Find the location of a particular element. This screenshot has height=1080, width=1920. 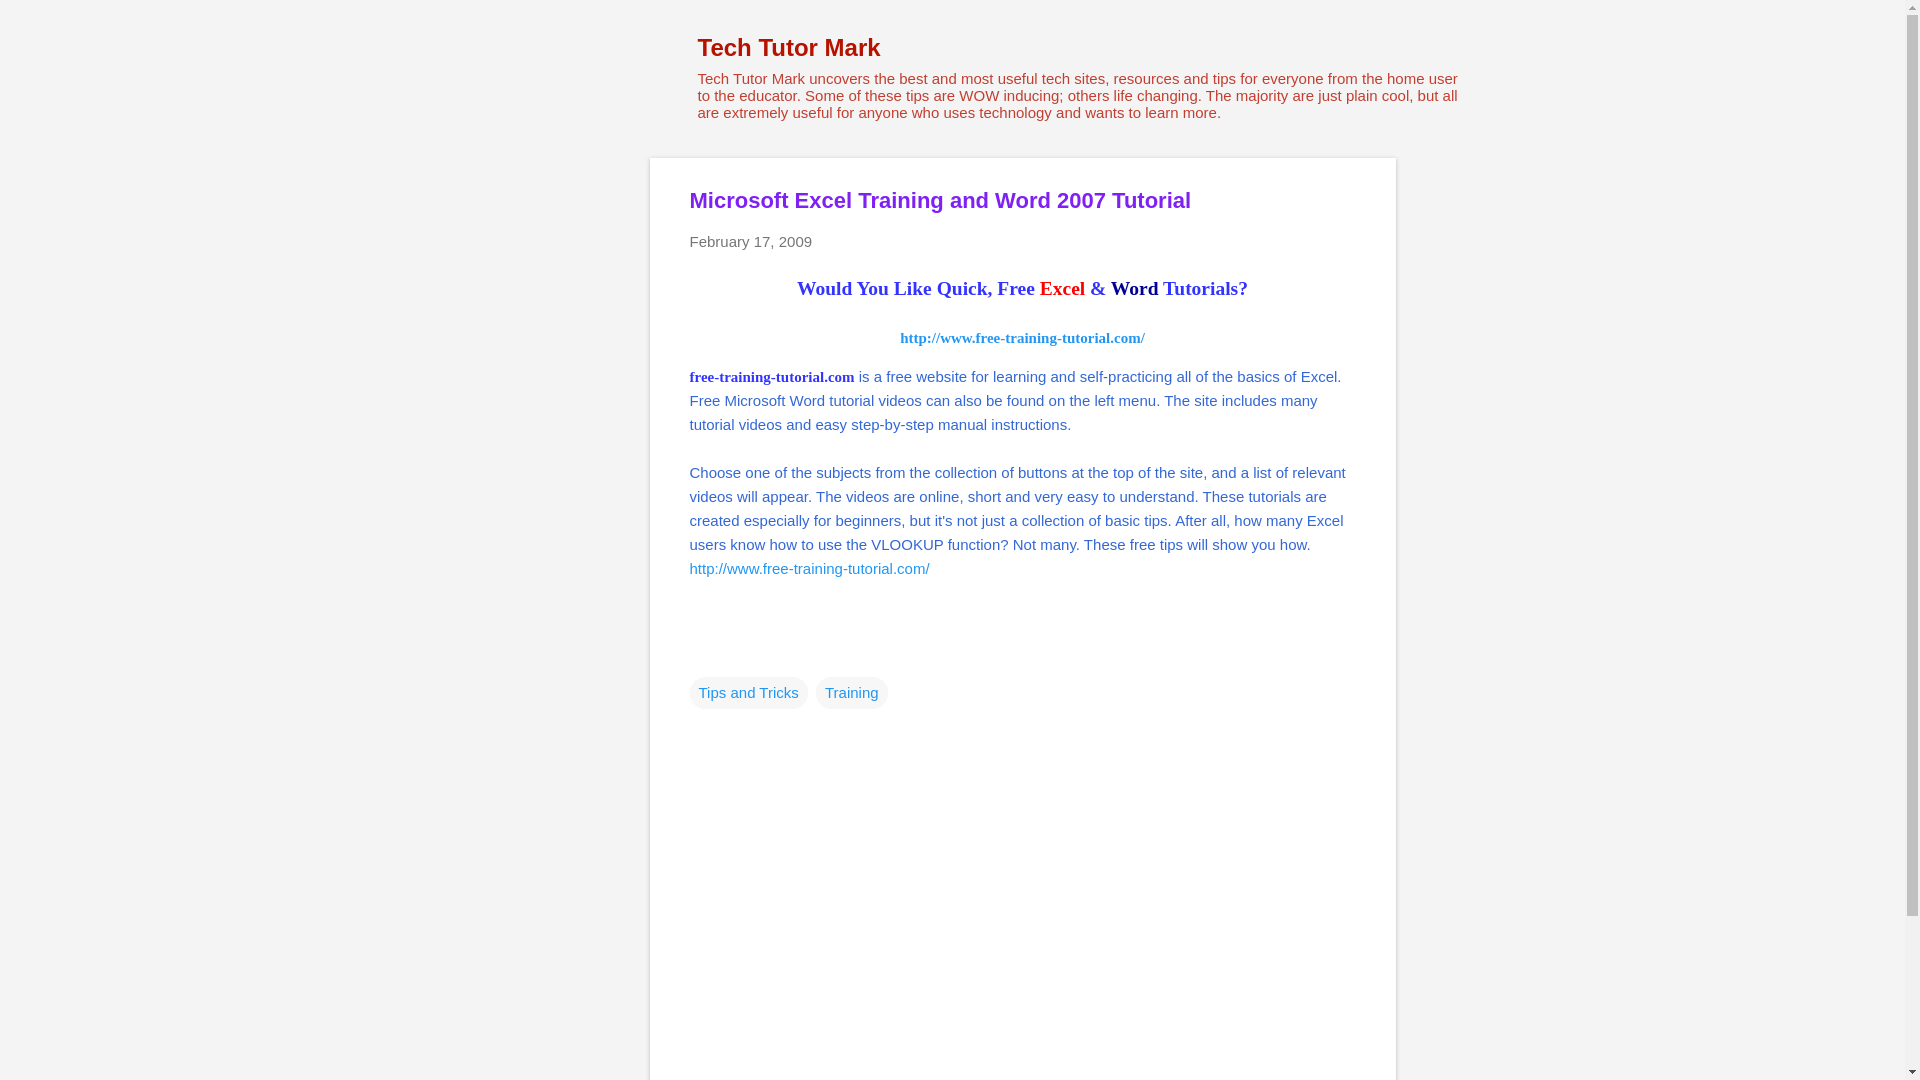

Training is located at coordinates (852, 692).